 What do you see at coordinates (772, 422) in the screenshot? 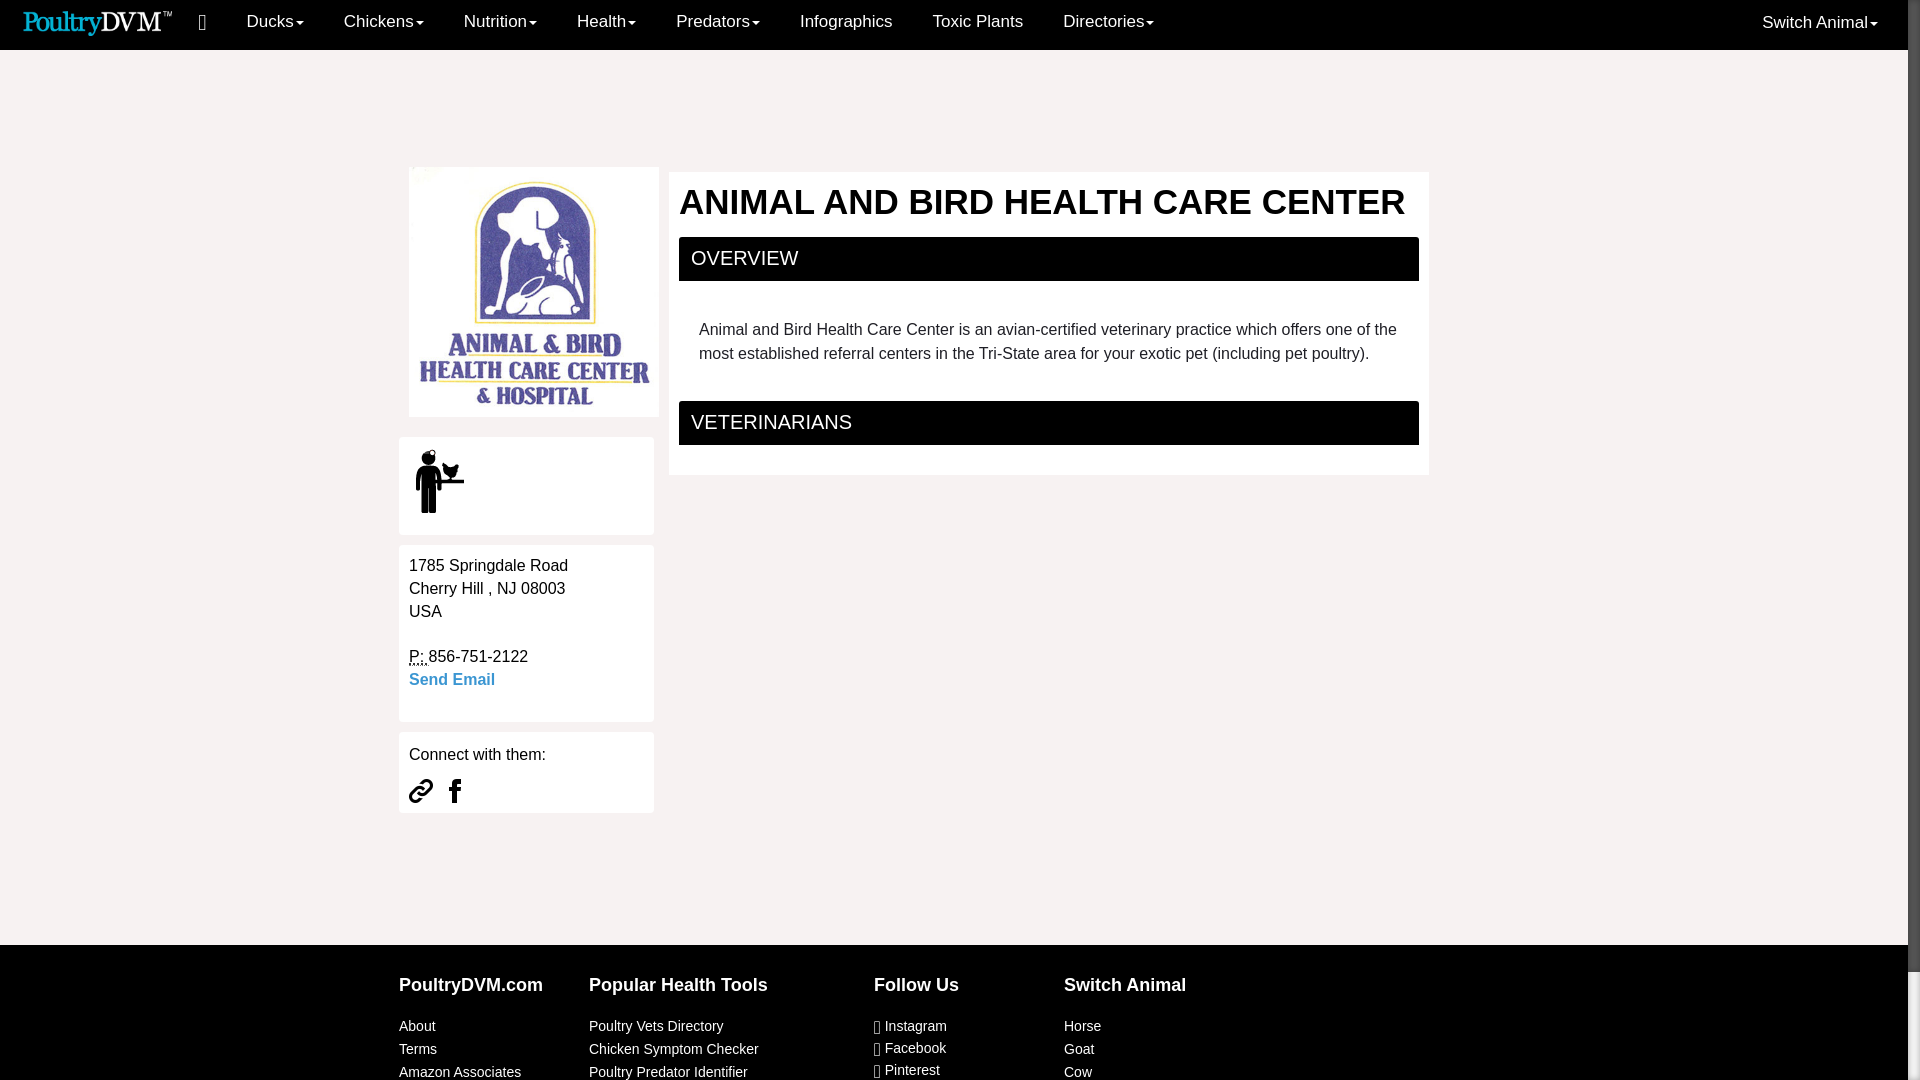
I see `VETERINARIANS` at bounding box center [772, 422].